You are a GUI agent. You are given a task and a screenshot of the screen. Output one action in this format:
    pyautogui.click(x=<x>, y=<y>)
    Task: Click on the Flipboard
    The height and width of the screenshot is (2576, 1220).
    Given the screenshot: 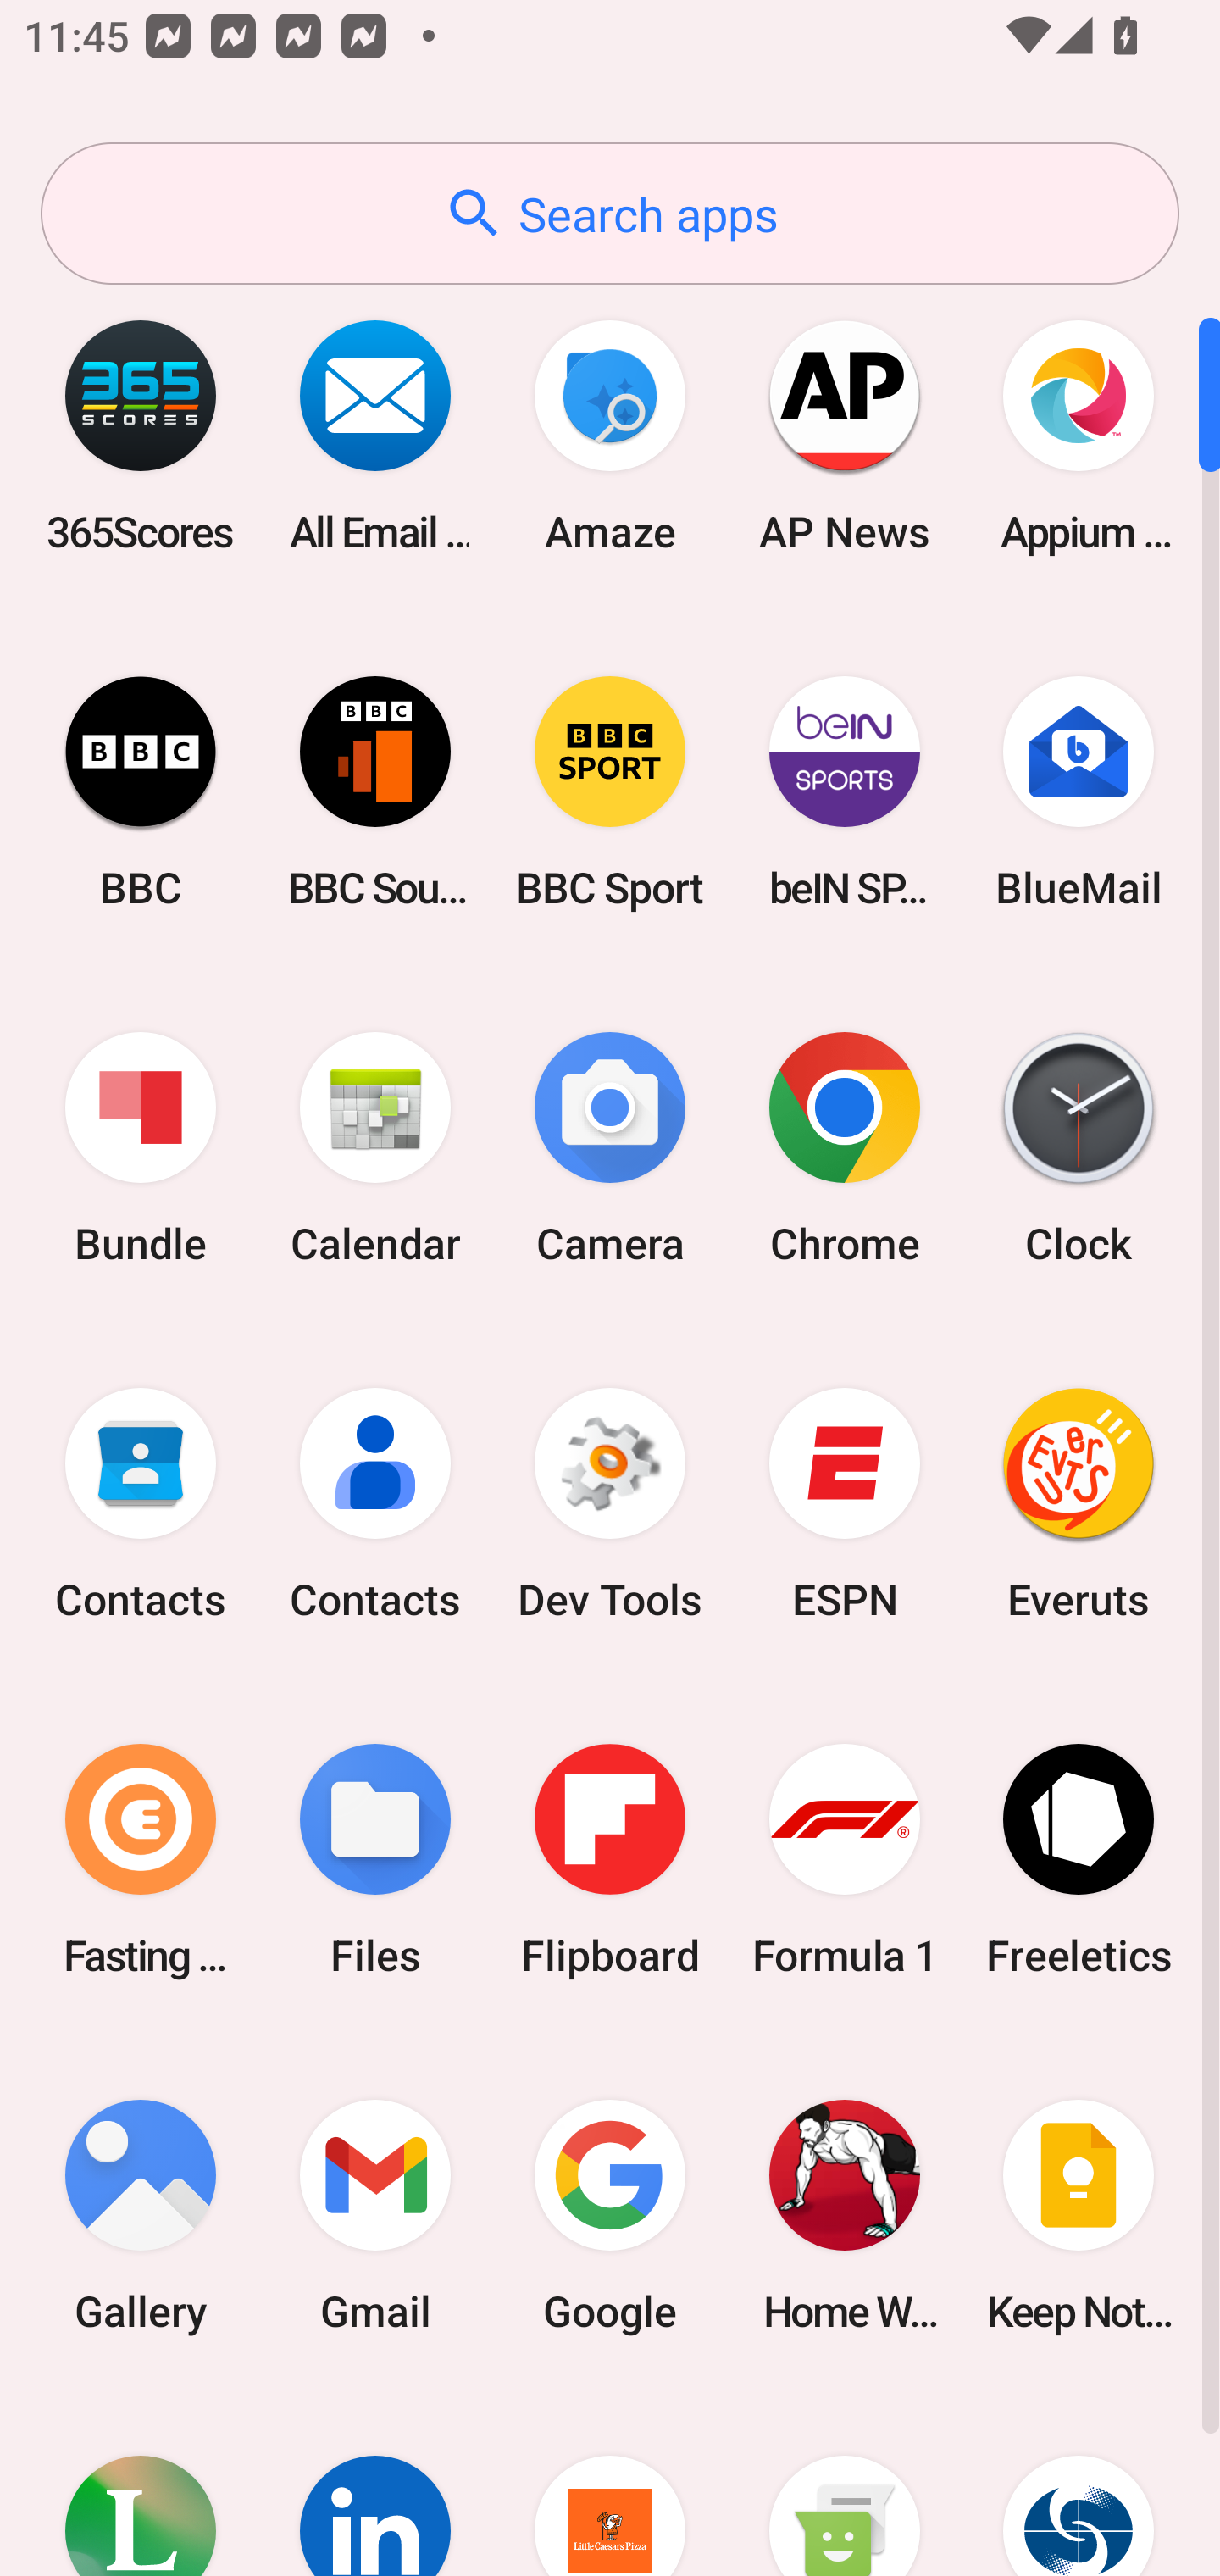 What is the action you would take?
    pyautogui.click(x=610, y=1859)
    